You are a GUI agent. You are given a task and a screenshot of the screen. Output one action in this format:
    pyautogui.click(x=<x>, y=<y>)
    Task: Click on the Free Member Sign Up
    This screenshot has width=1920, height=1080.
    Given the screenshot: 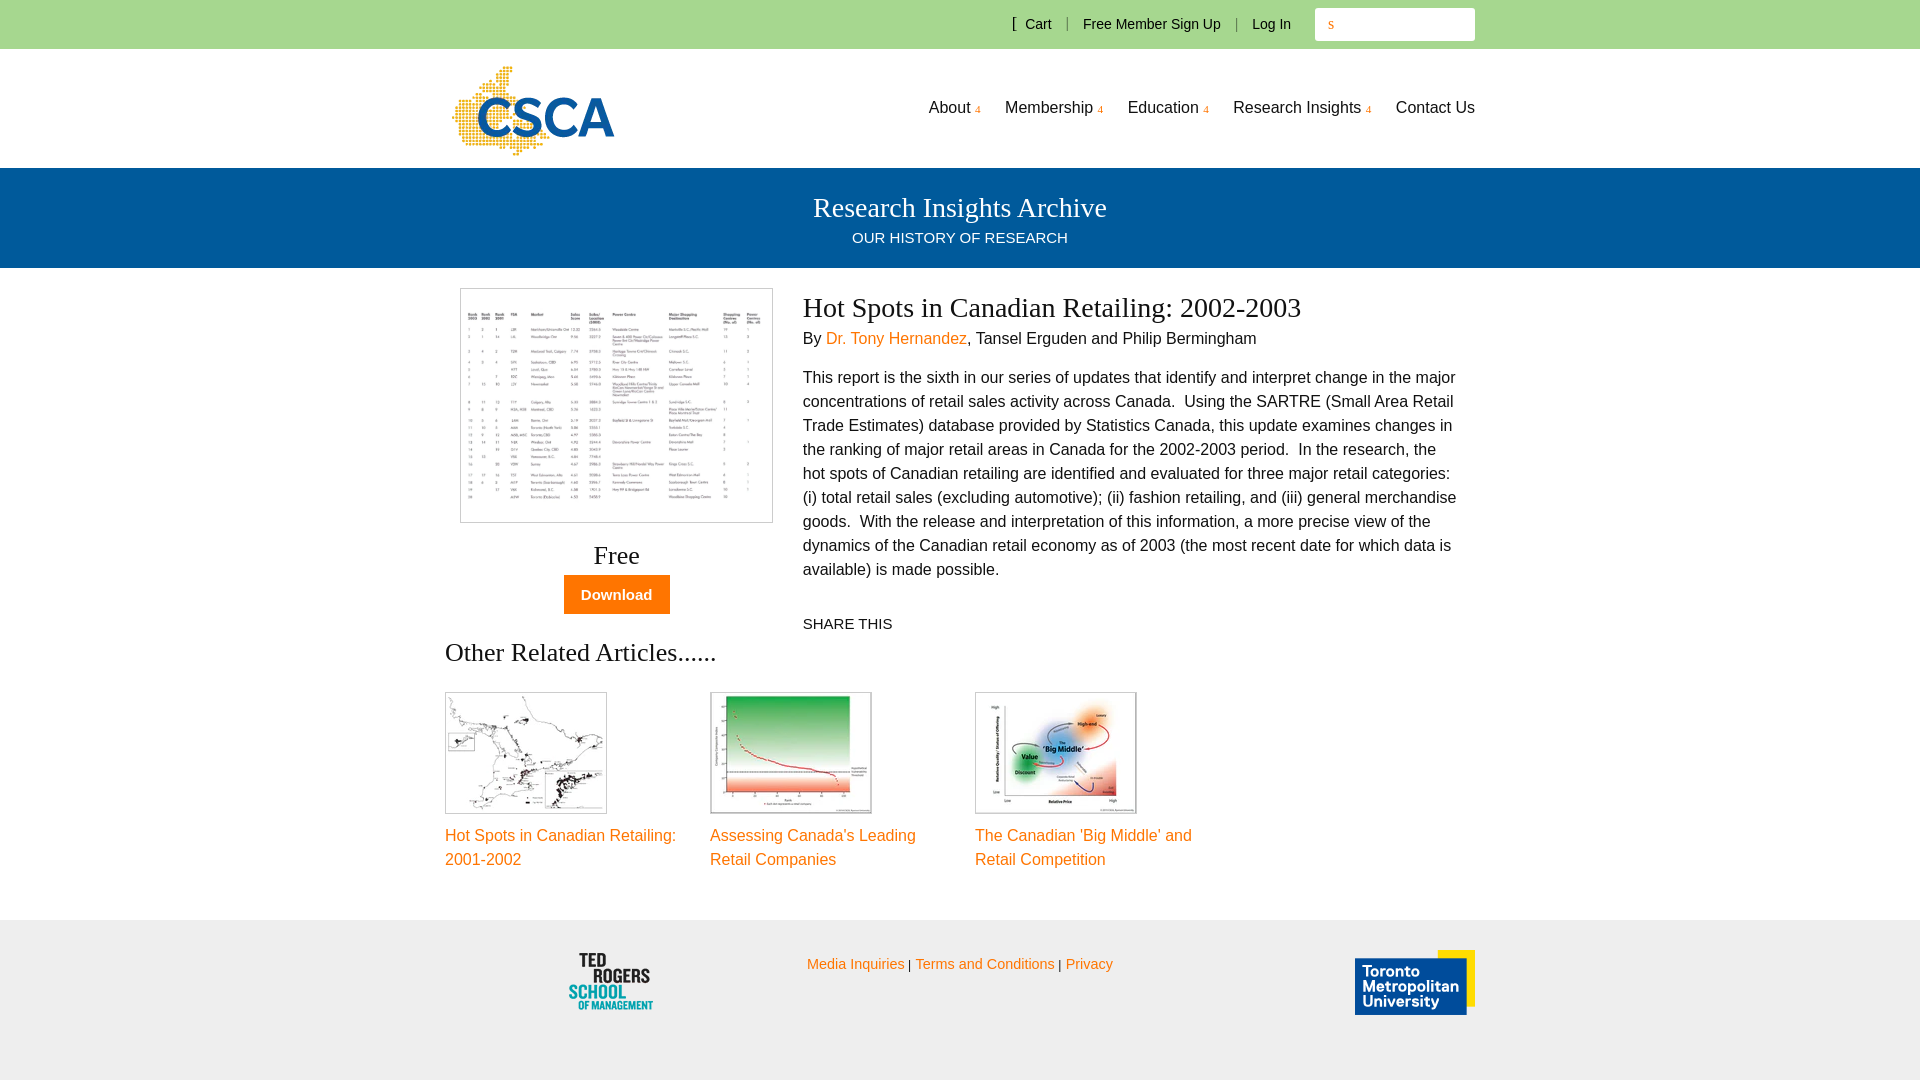 What is the action you would take?
    pyautogui.click(x=1152, y=24)
    